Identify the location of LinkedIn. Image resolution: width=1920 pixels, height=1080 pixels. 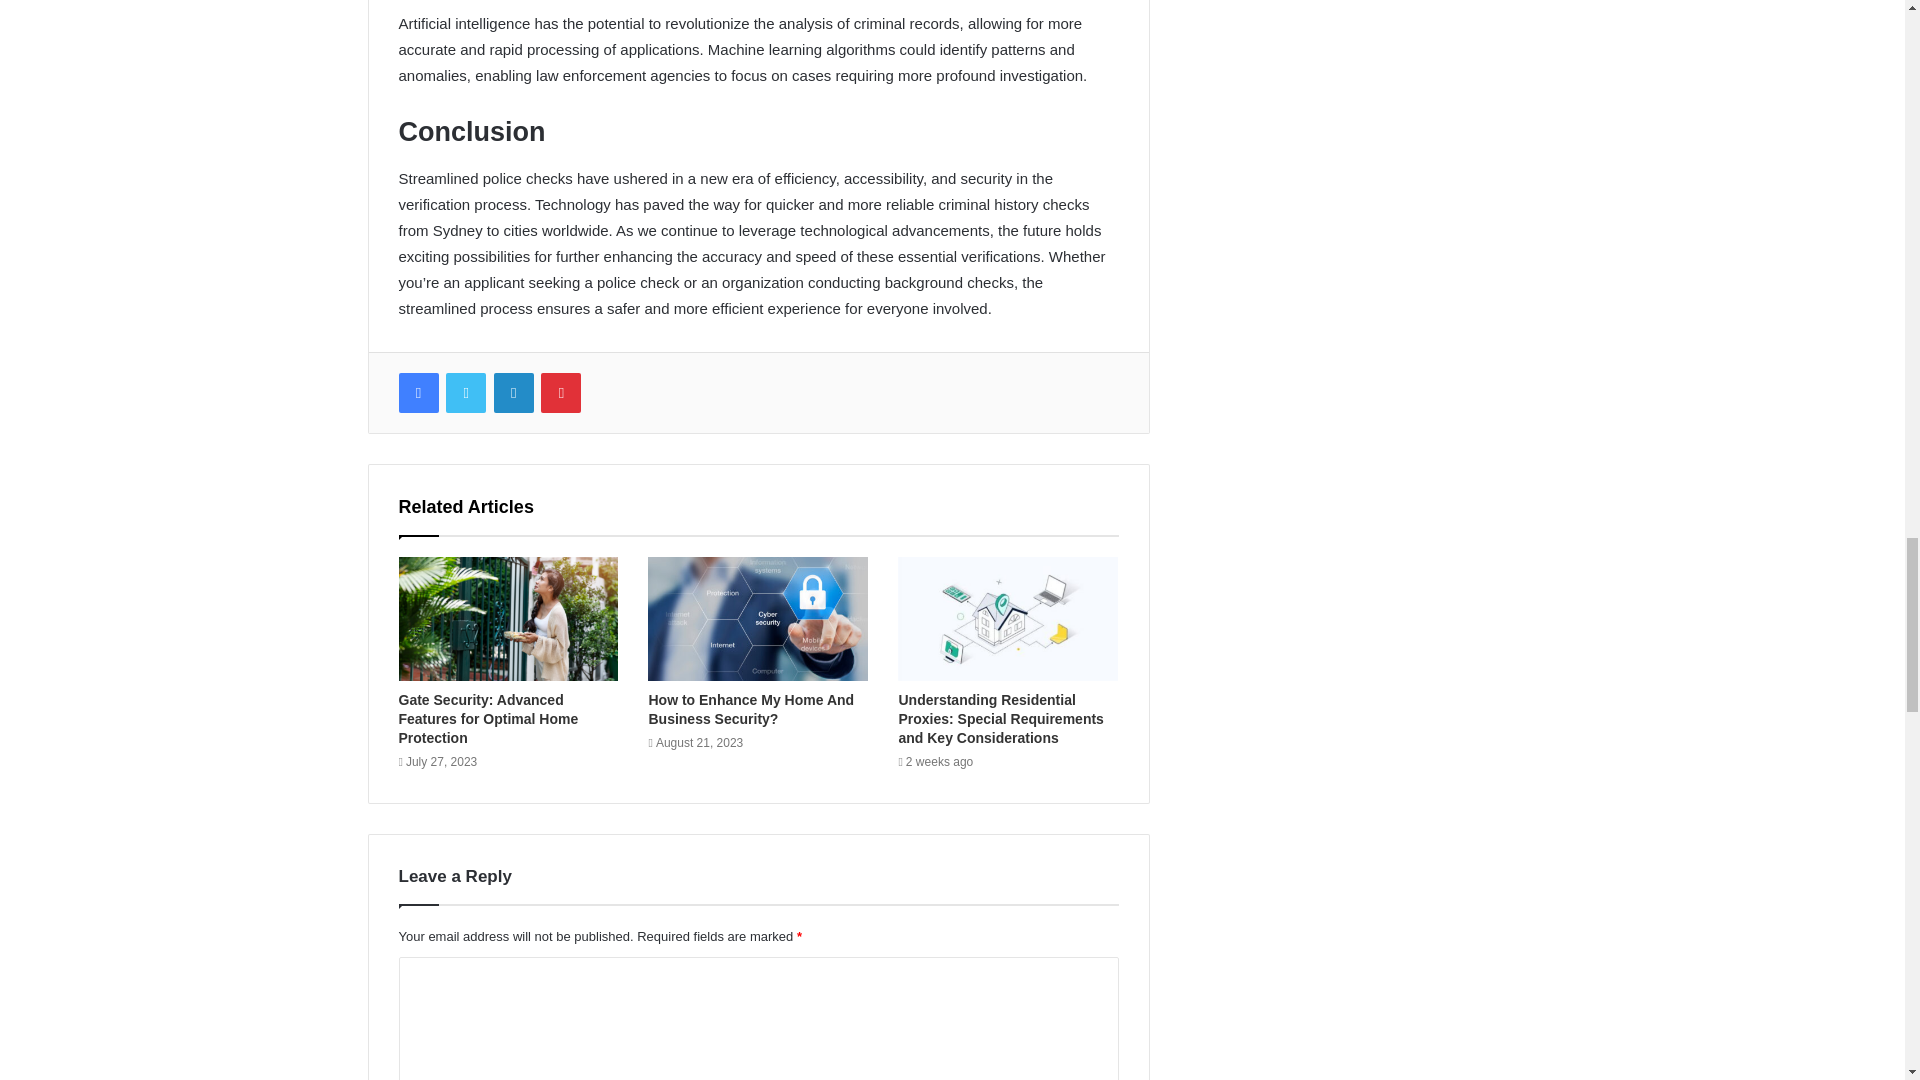
(513, 392).